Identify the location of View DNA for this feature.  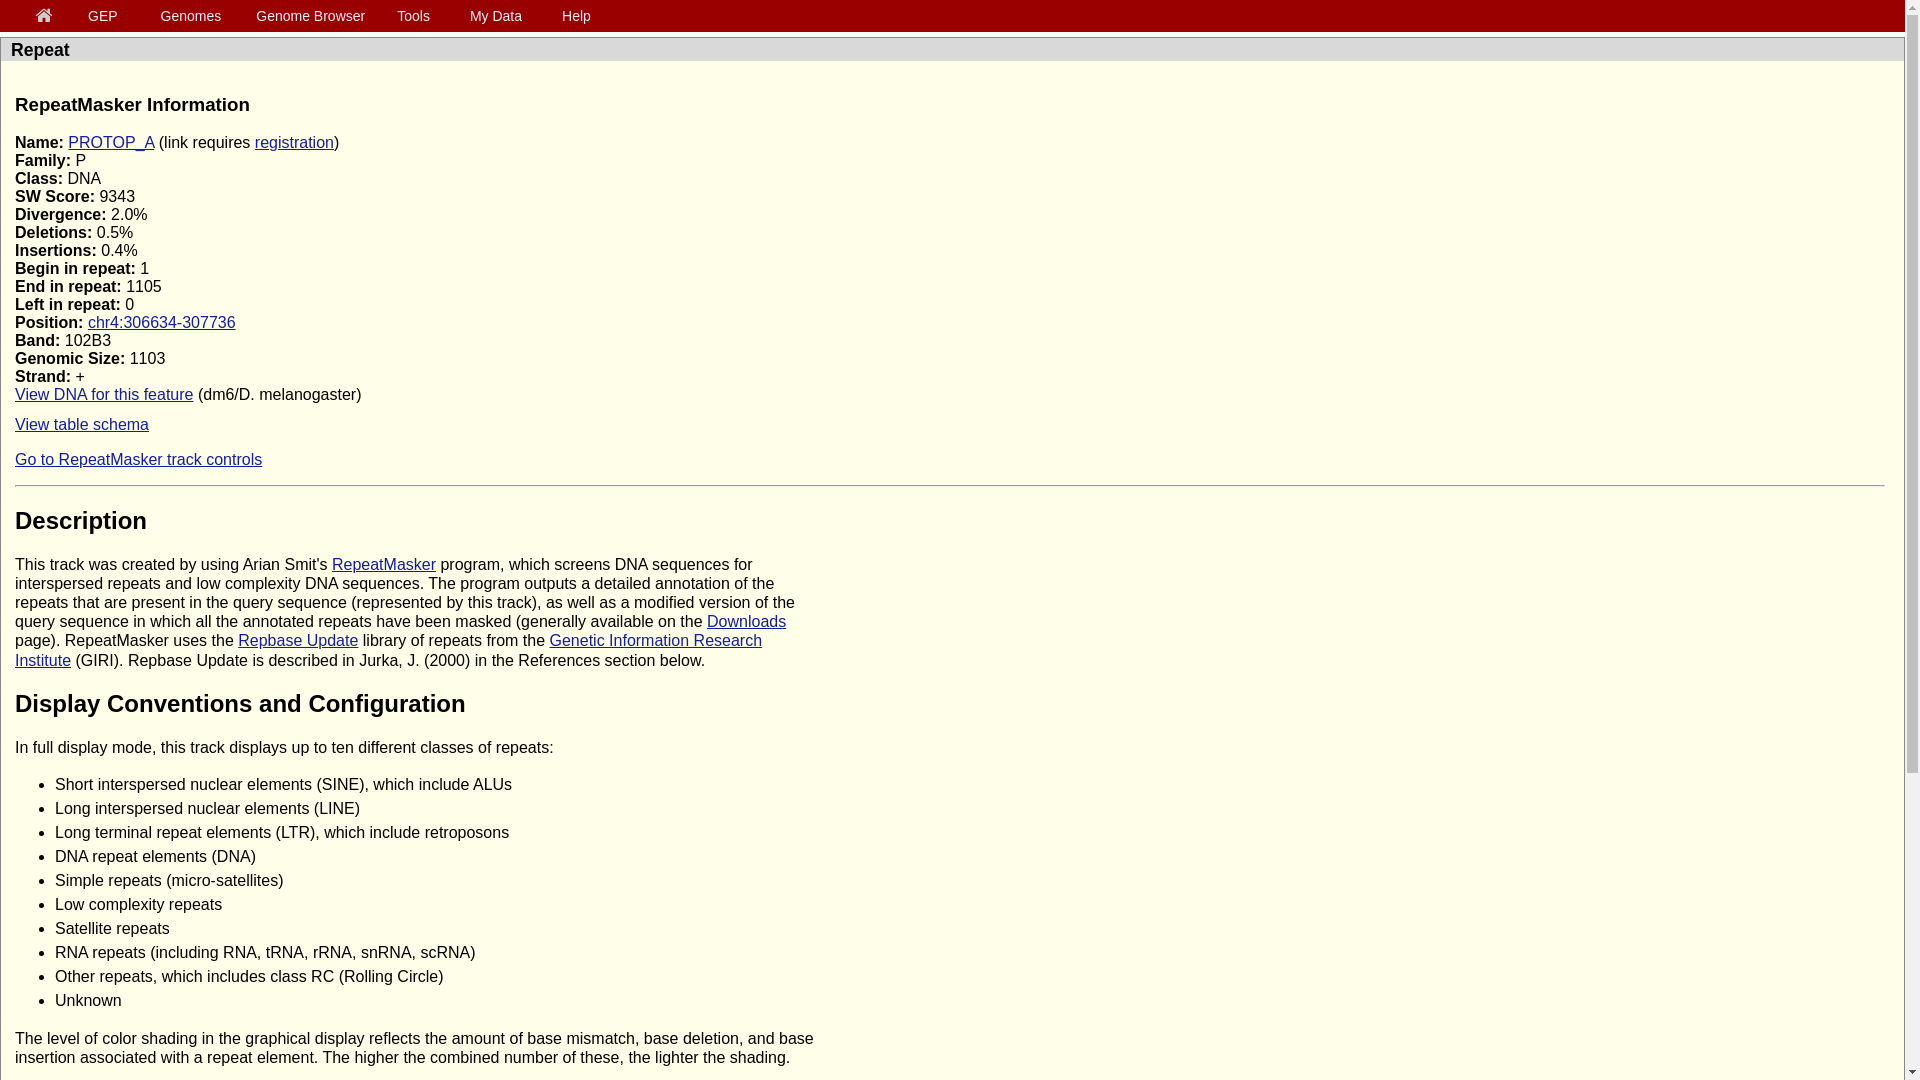
(104, 394).